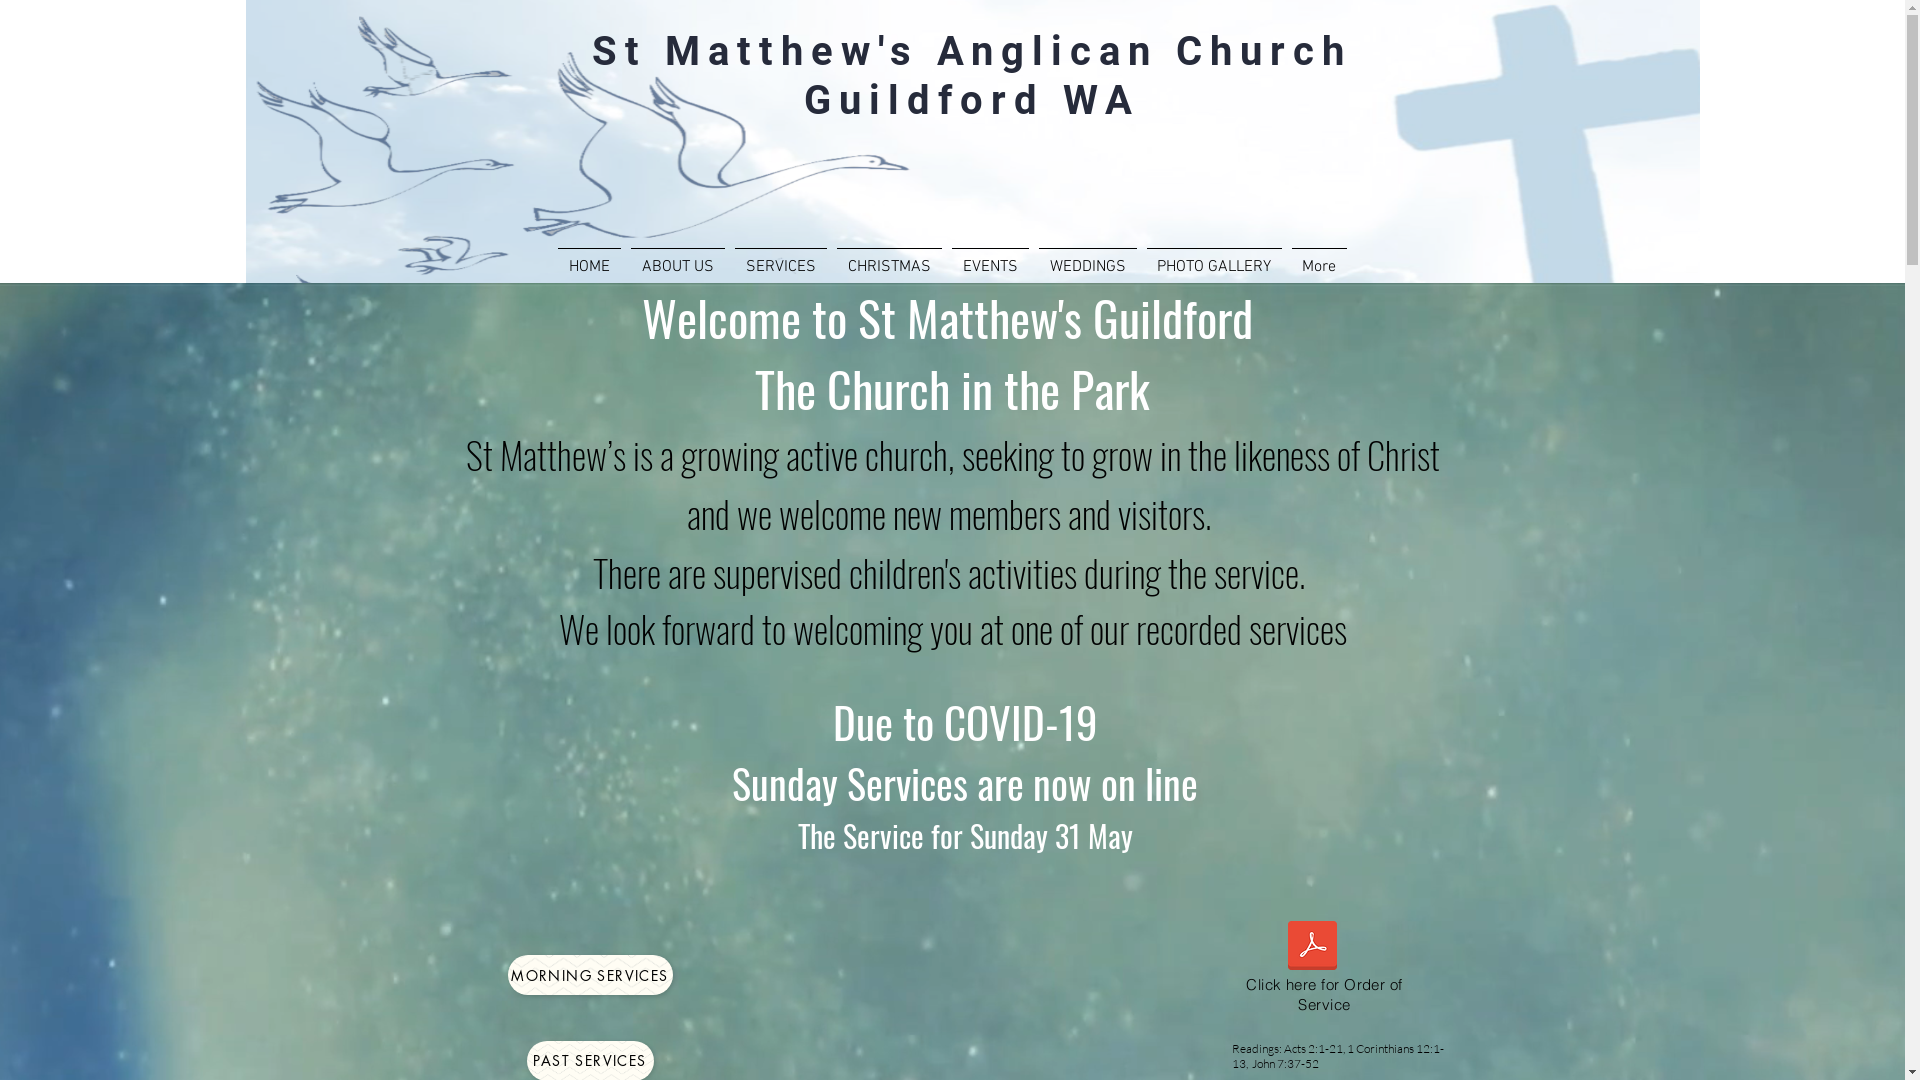 The height and width of the screenshot is (1080, 1920). I want to click on EVENTS, so click(990, 258).